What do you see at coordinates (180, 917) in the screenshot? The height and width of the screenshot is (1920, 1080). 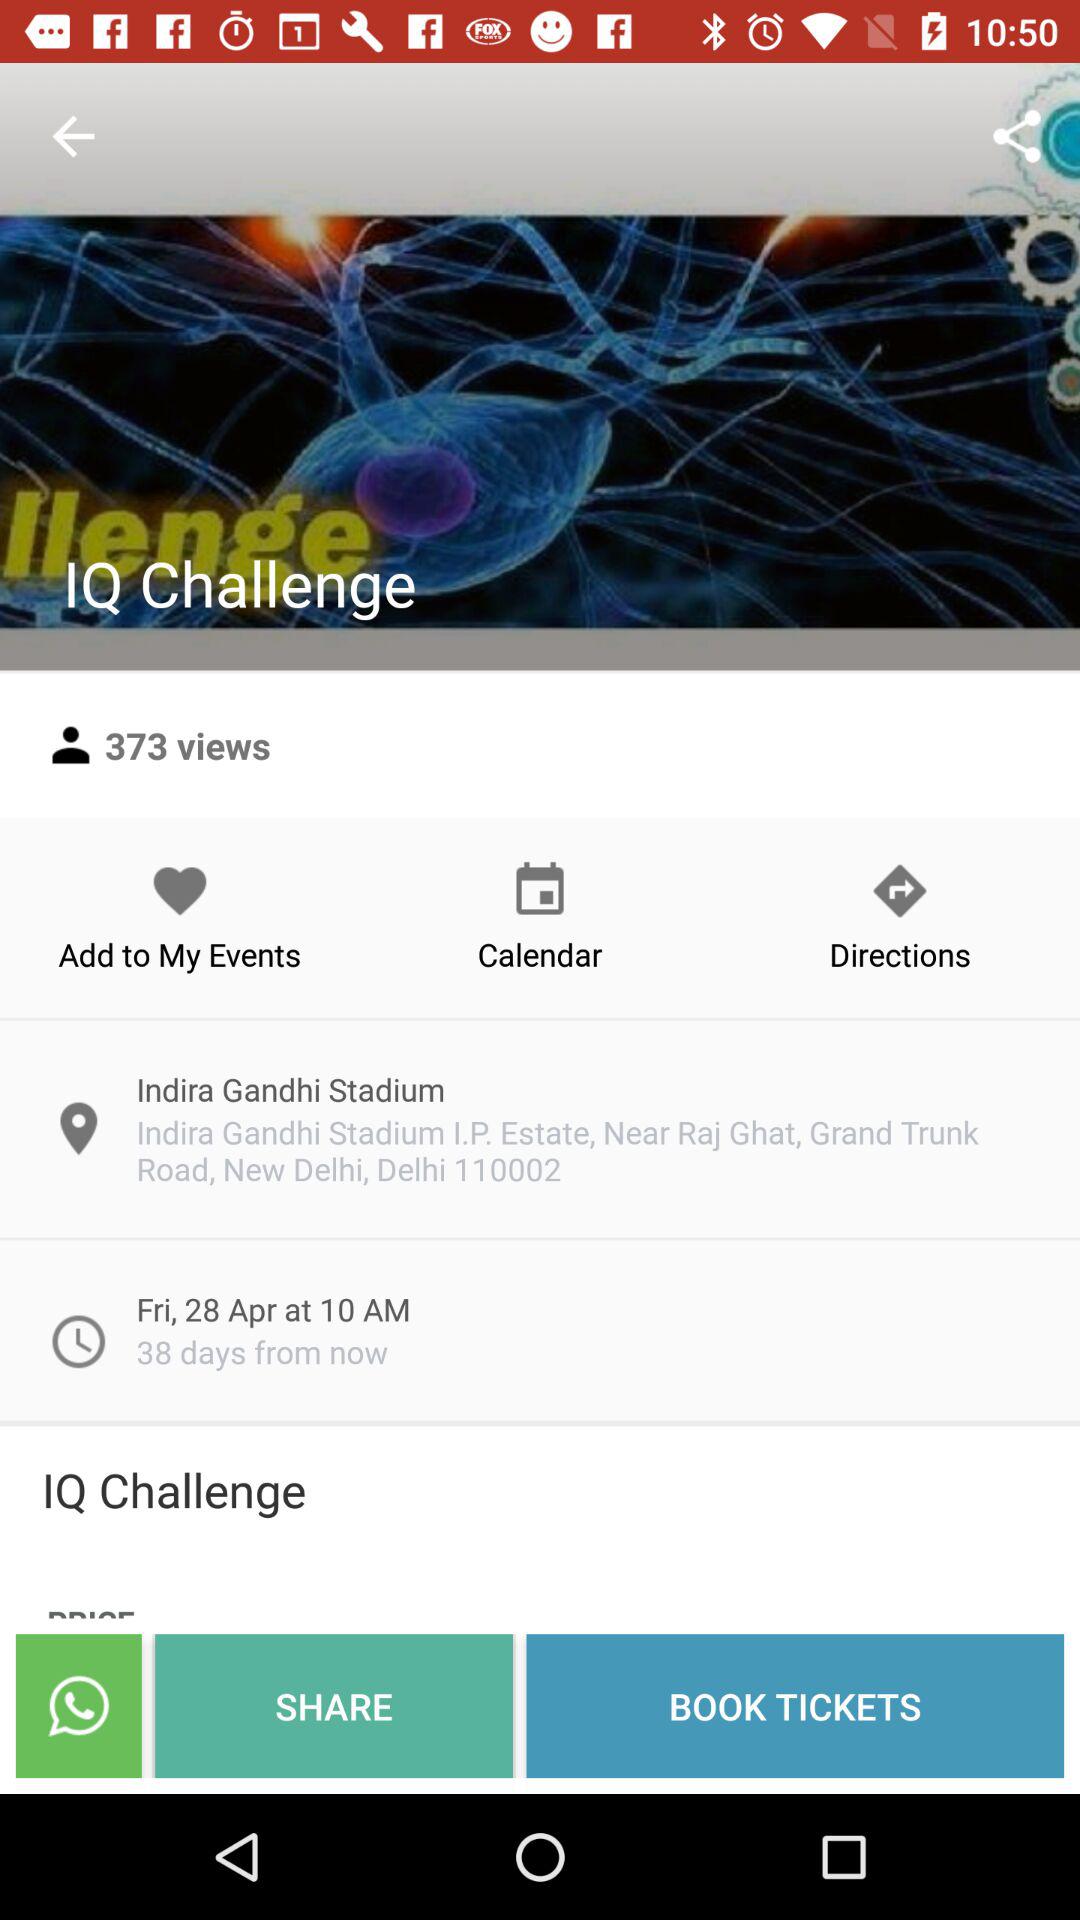 I see `turn off add to my icon` at bounding box center [180, 917].